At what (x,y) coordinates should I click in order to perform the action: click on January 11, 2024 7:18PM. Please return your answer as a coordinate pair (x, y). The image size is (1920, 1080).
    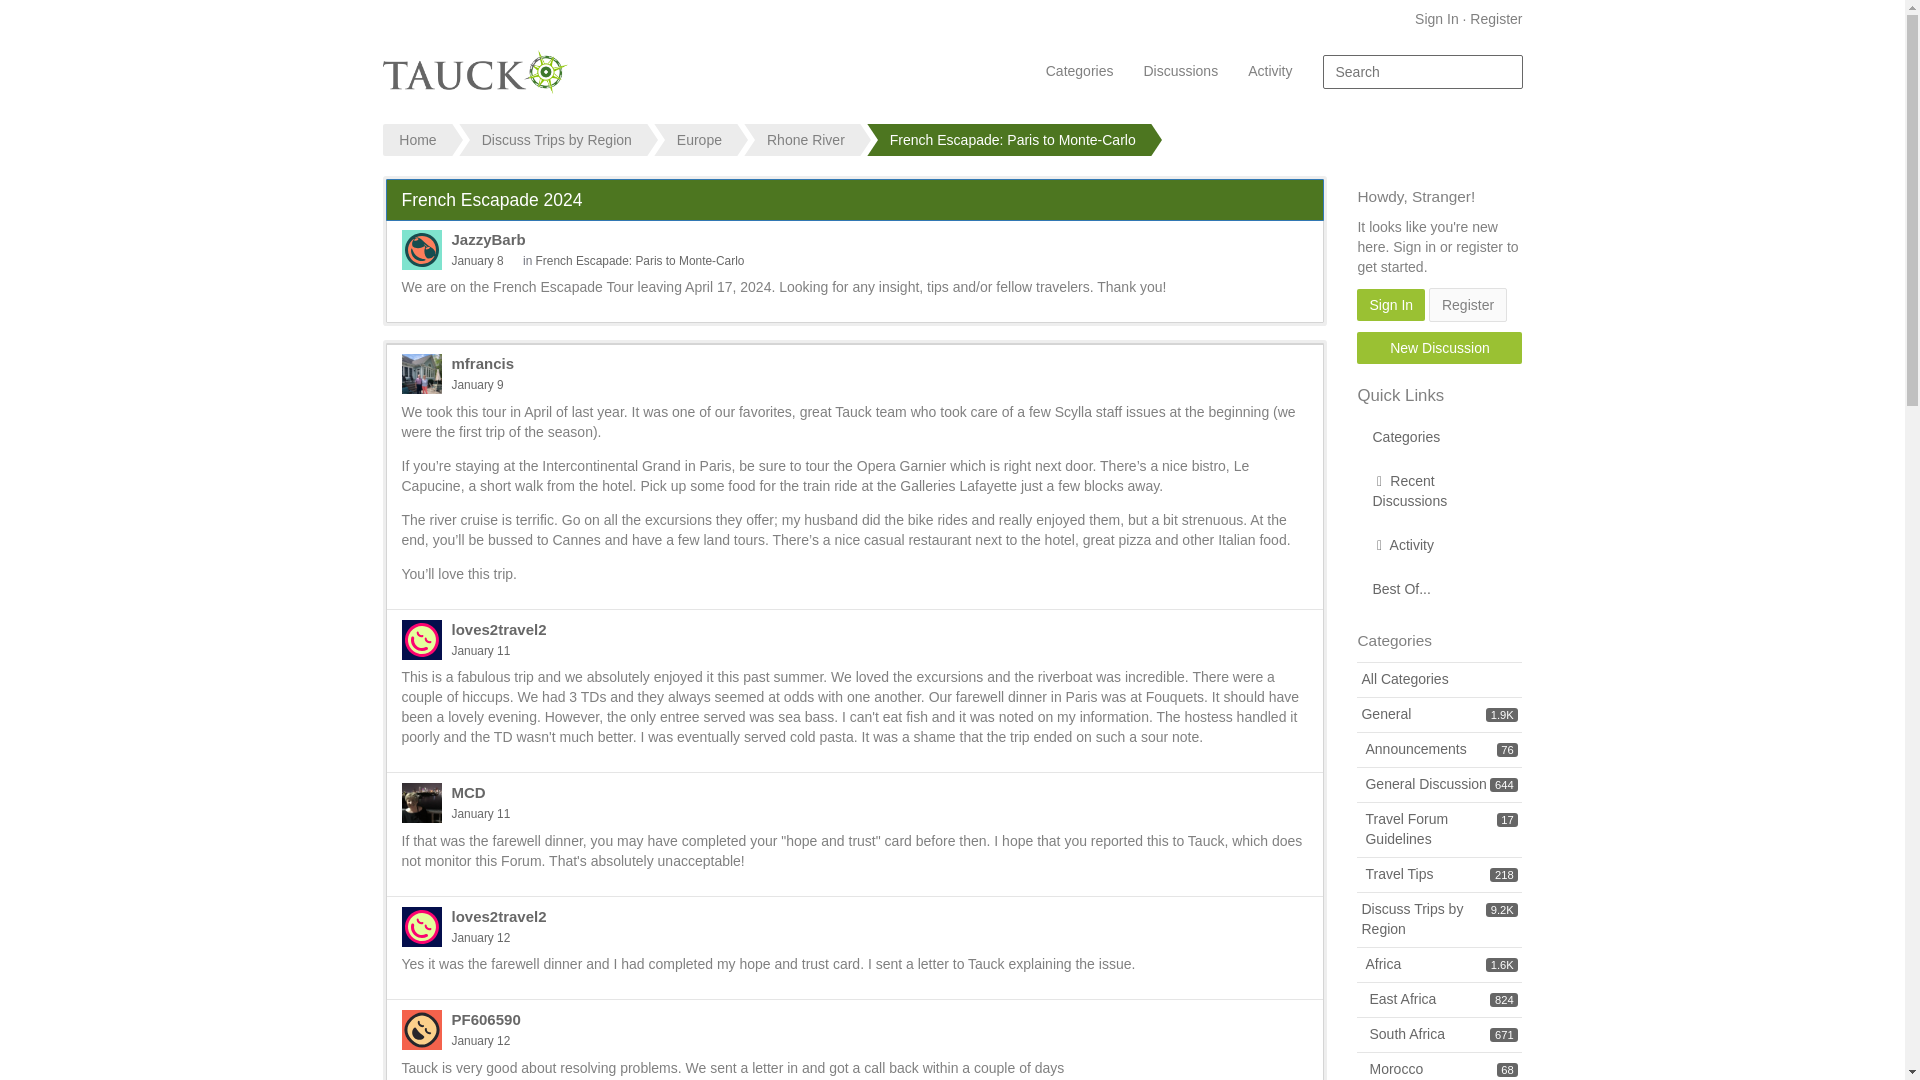
    Looking at the image, I should click on (480, 650).